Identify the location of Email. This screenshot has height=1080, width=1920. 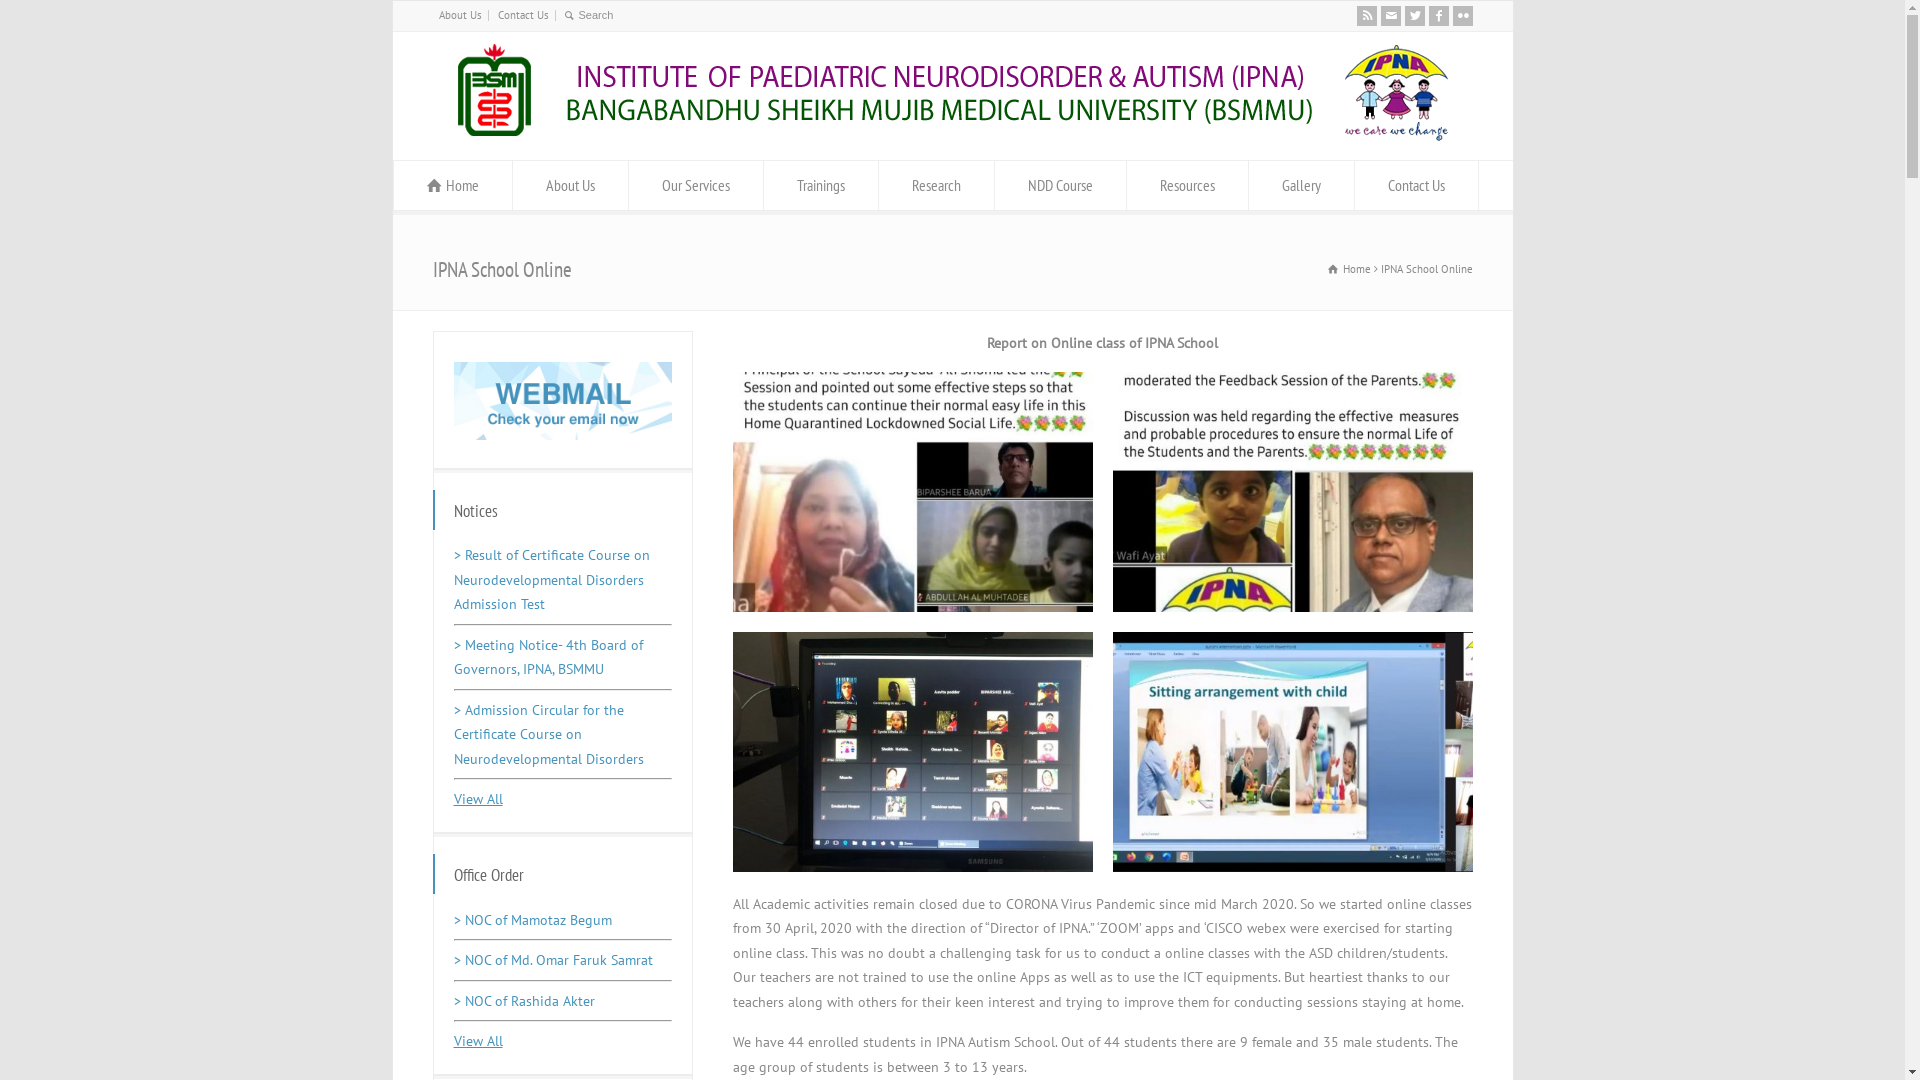
(1390, 16).